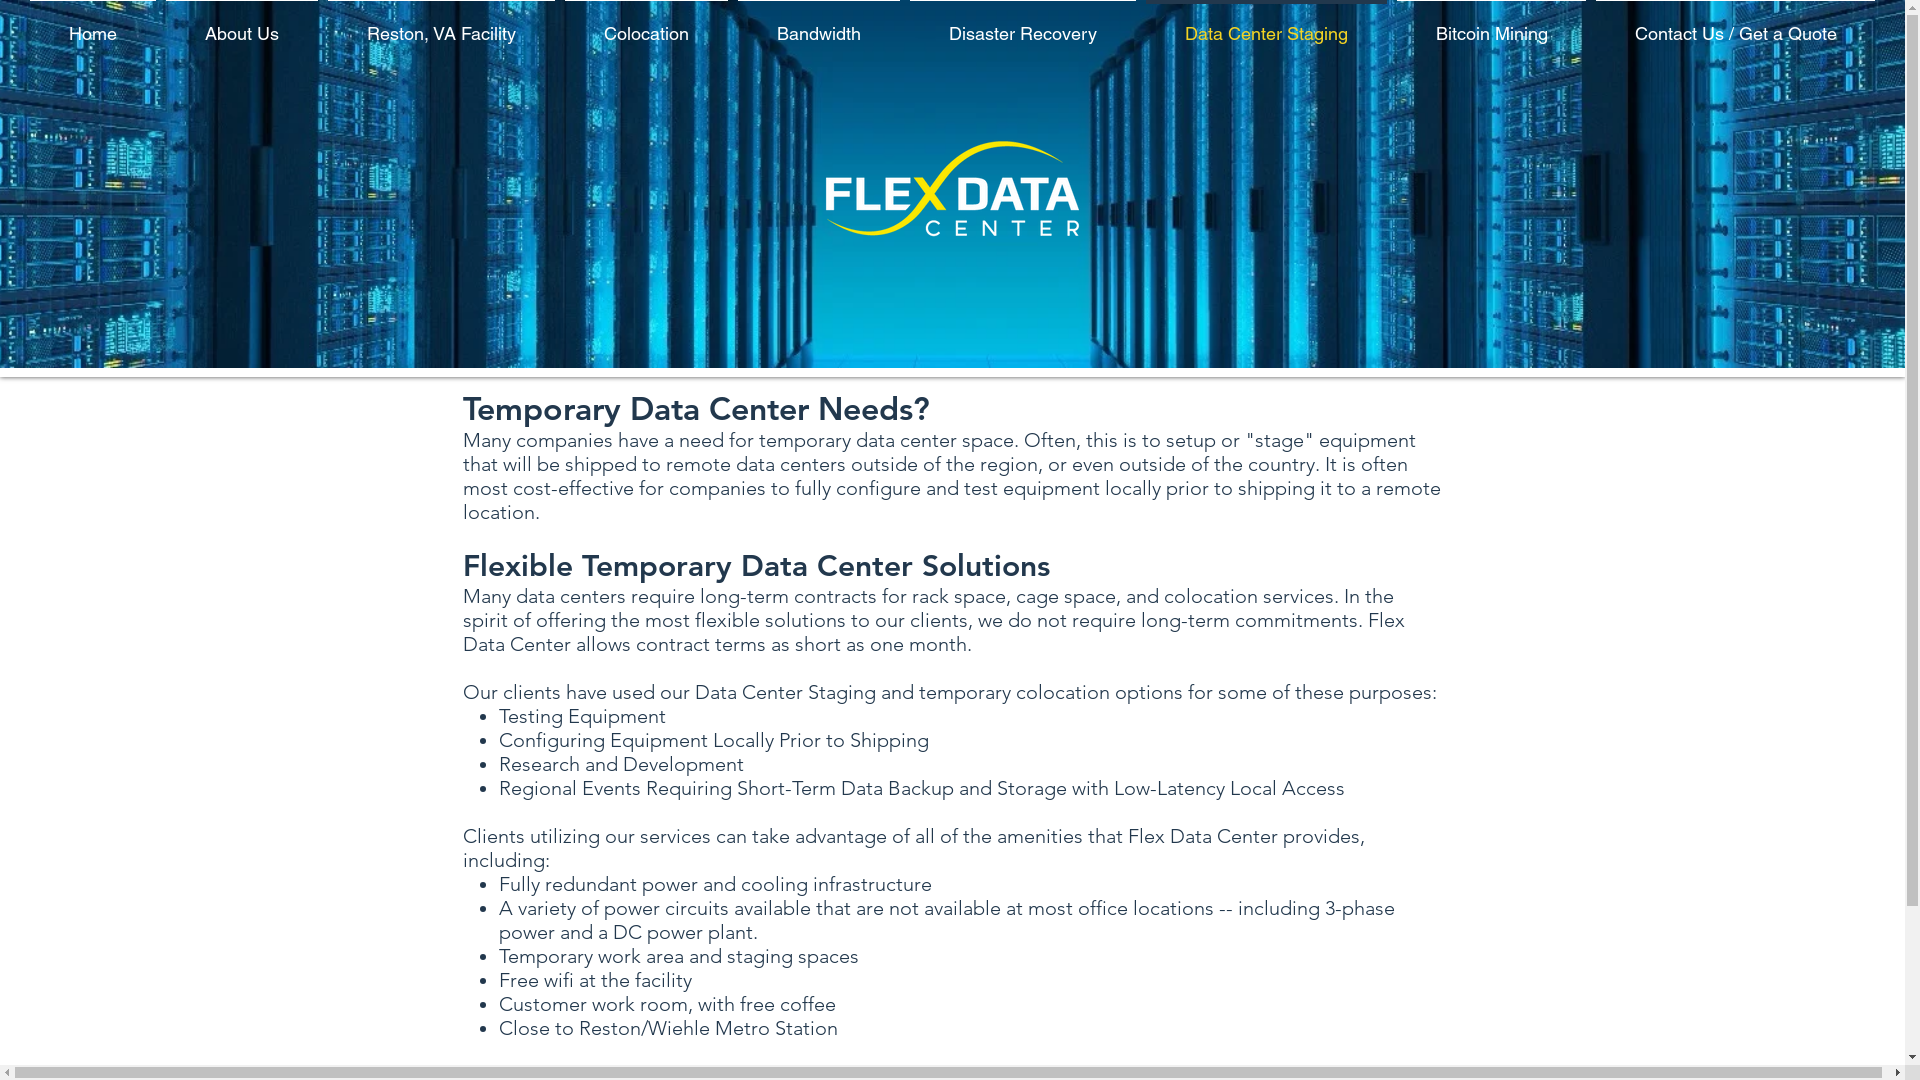  What do you see at coordinates (442, 24) in the screenshot?
I see `Reston, VA Facility` at bounding box center [442, 24].